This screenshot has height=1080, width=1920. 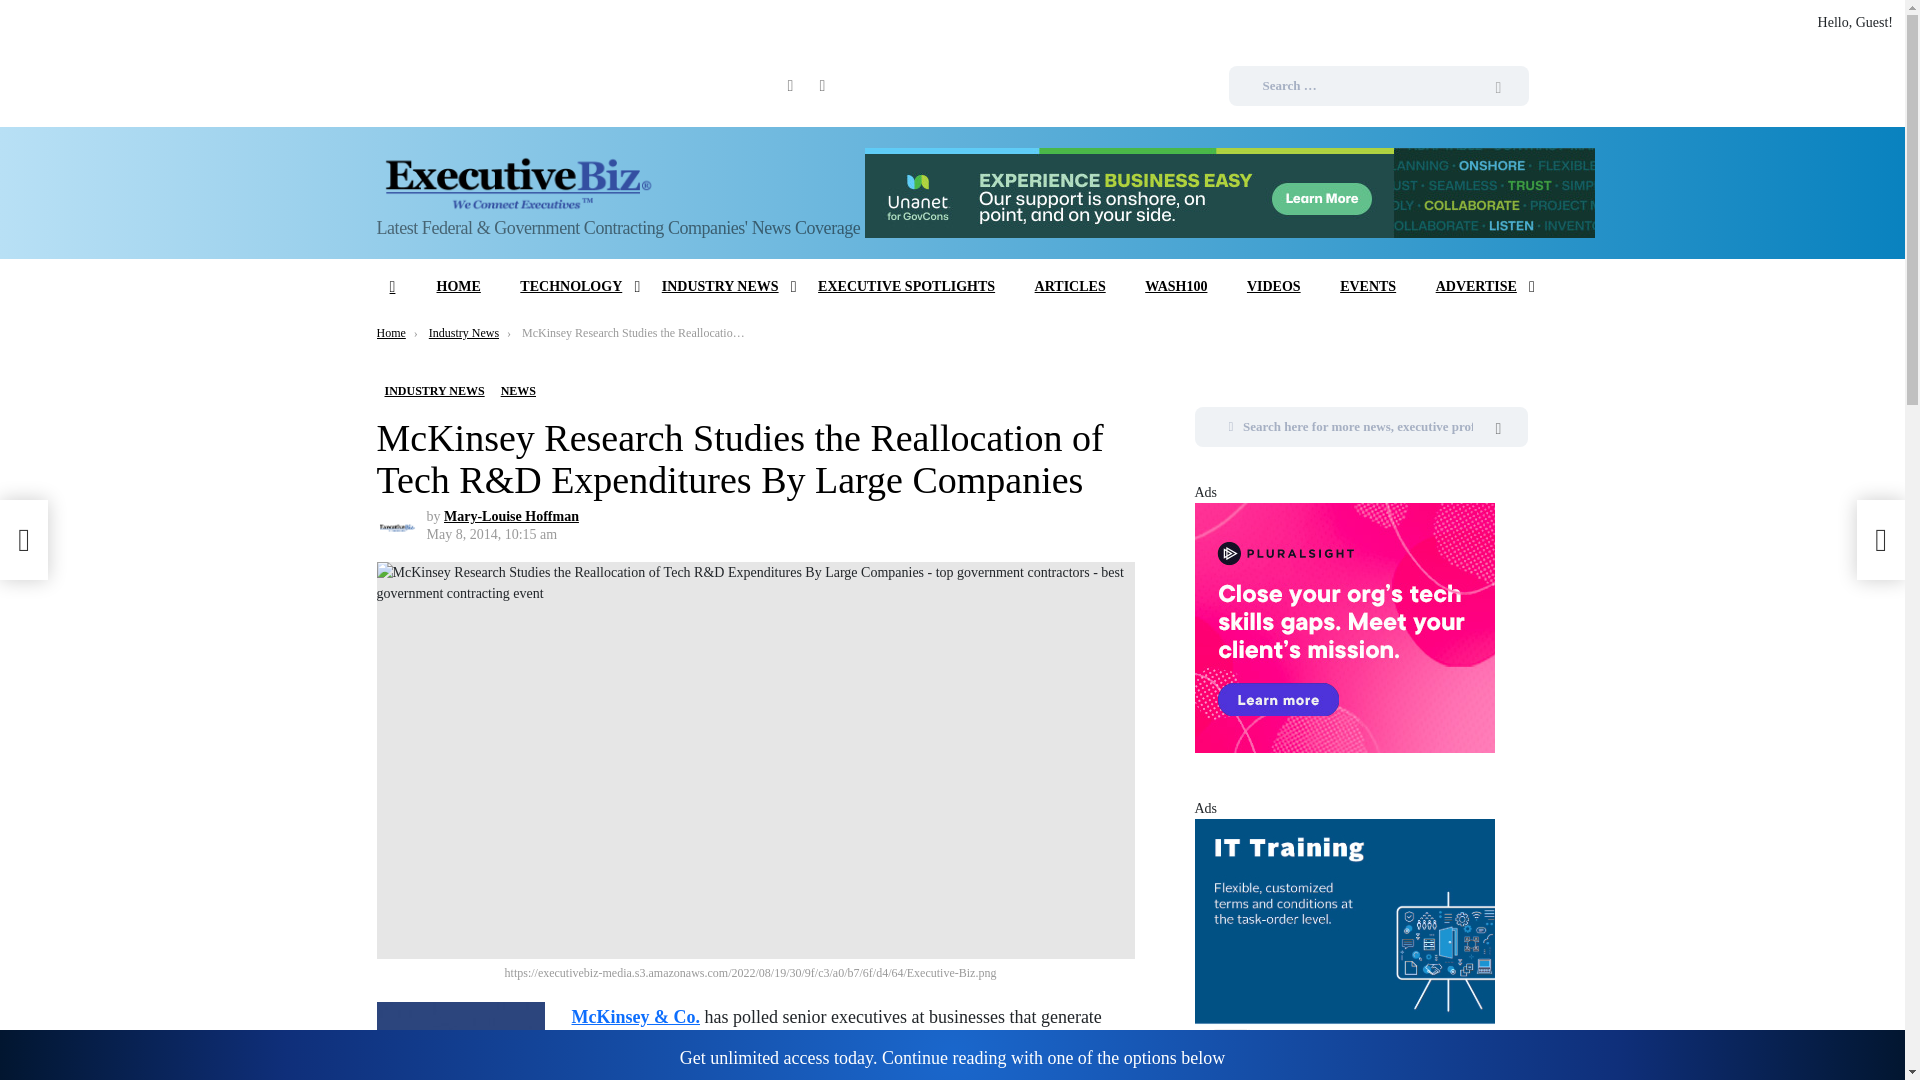 I want to click on Search, so click(x=1498, y=90).